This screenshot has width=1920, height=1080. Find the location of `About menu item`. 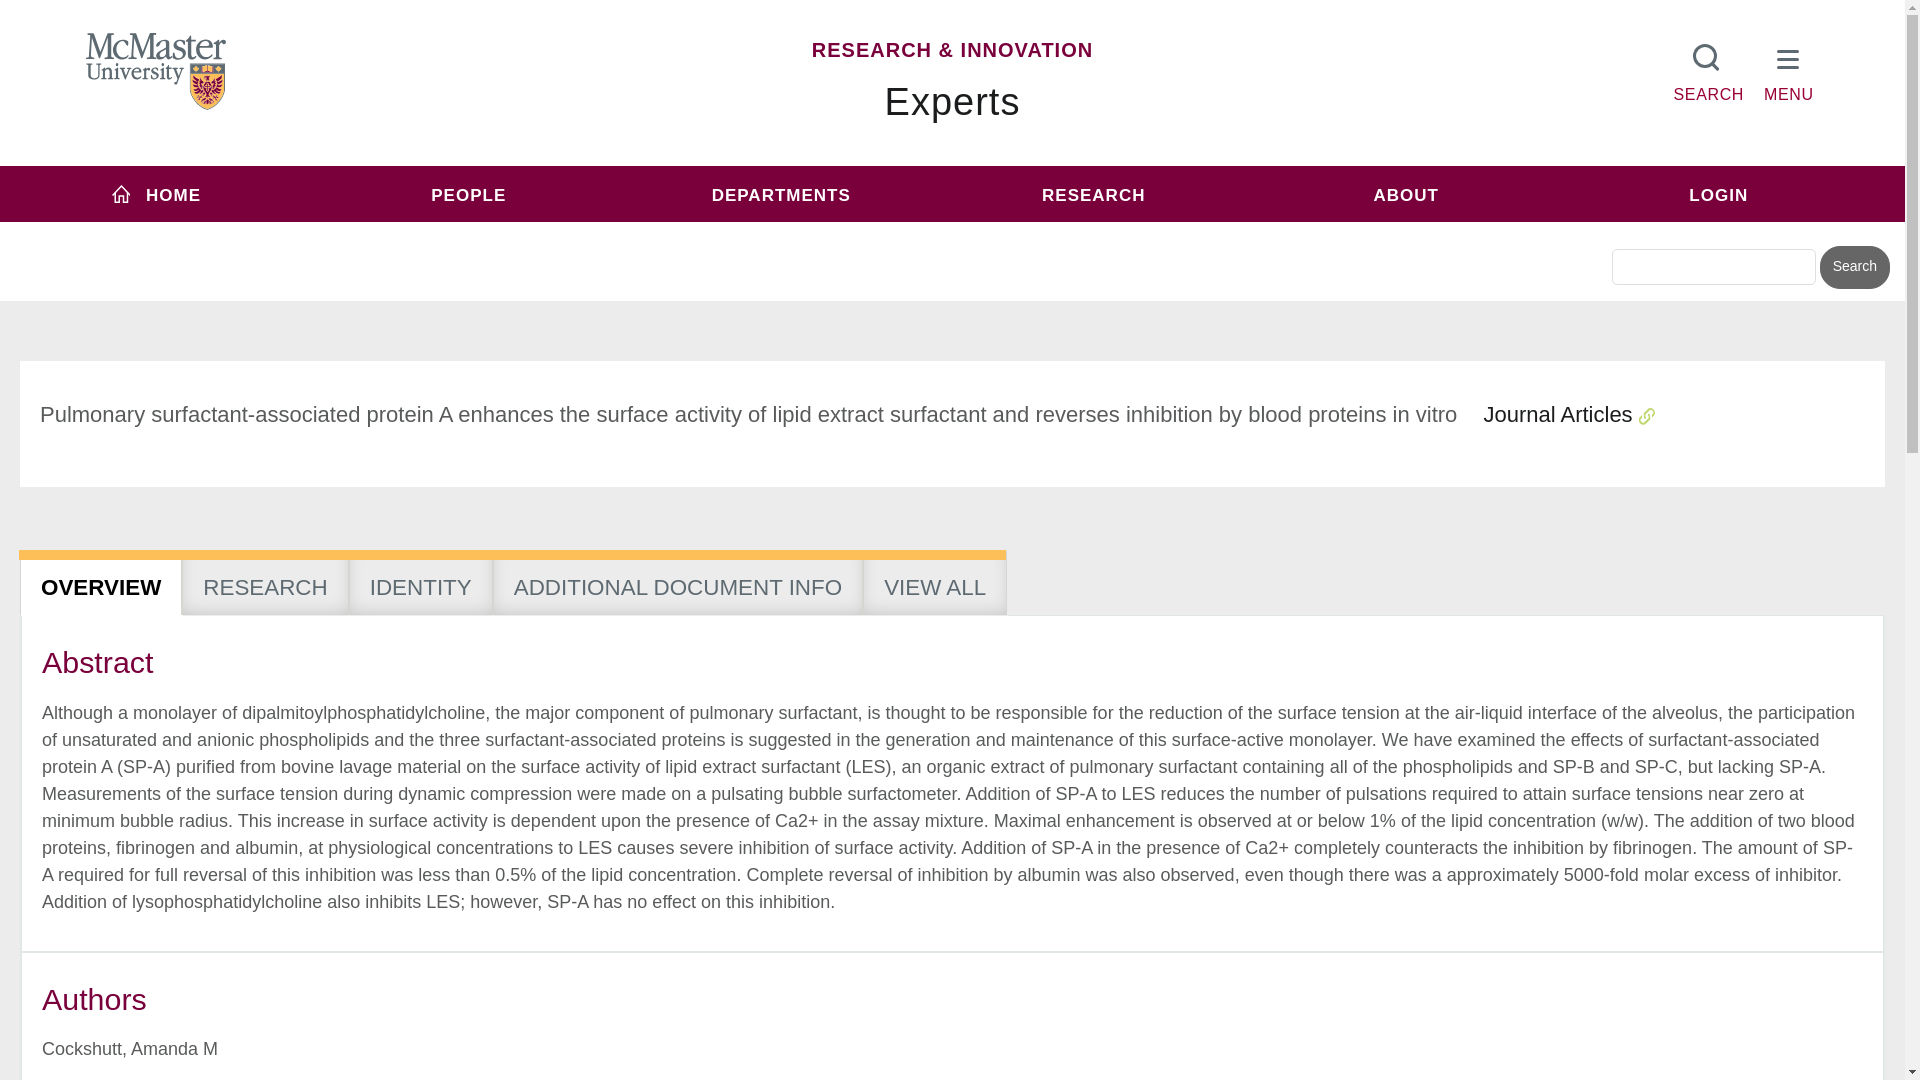

About menu item is located at coordinates (1406, 194).